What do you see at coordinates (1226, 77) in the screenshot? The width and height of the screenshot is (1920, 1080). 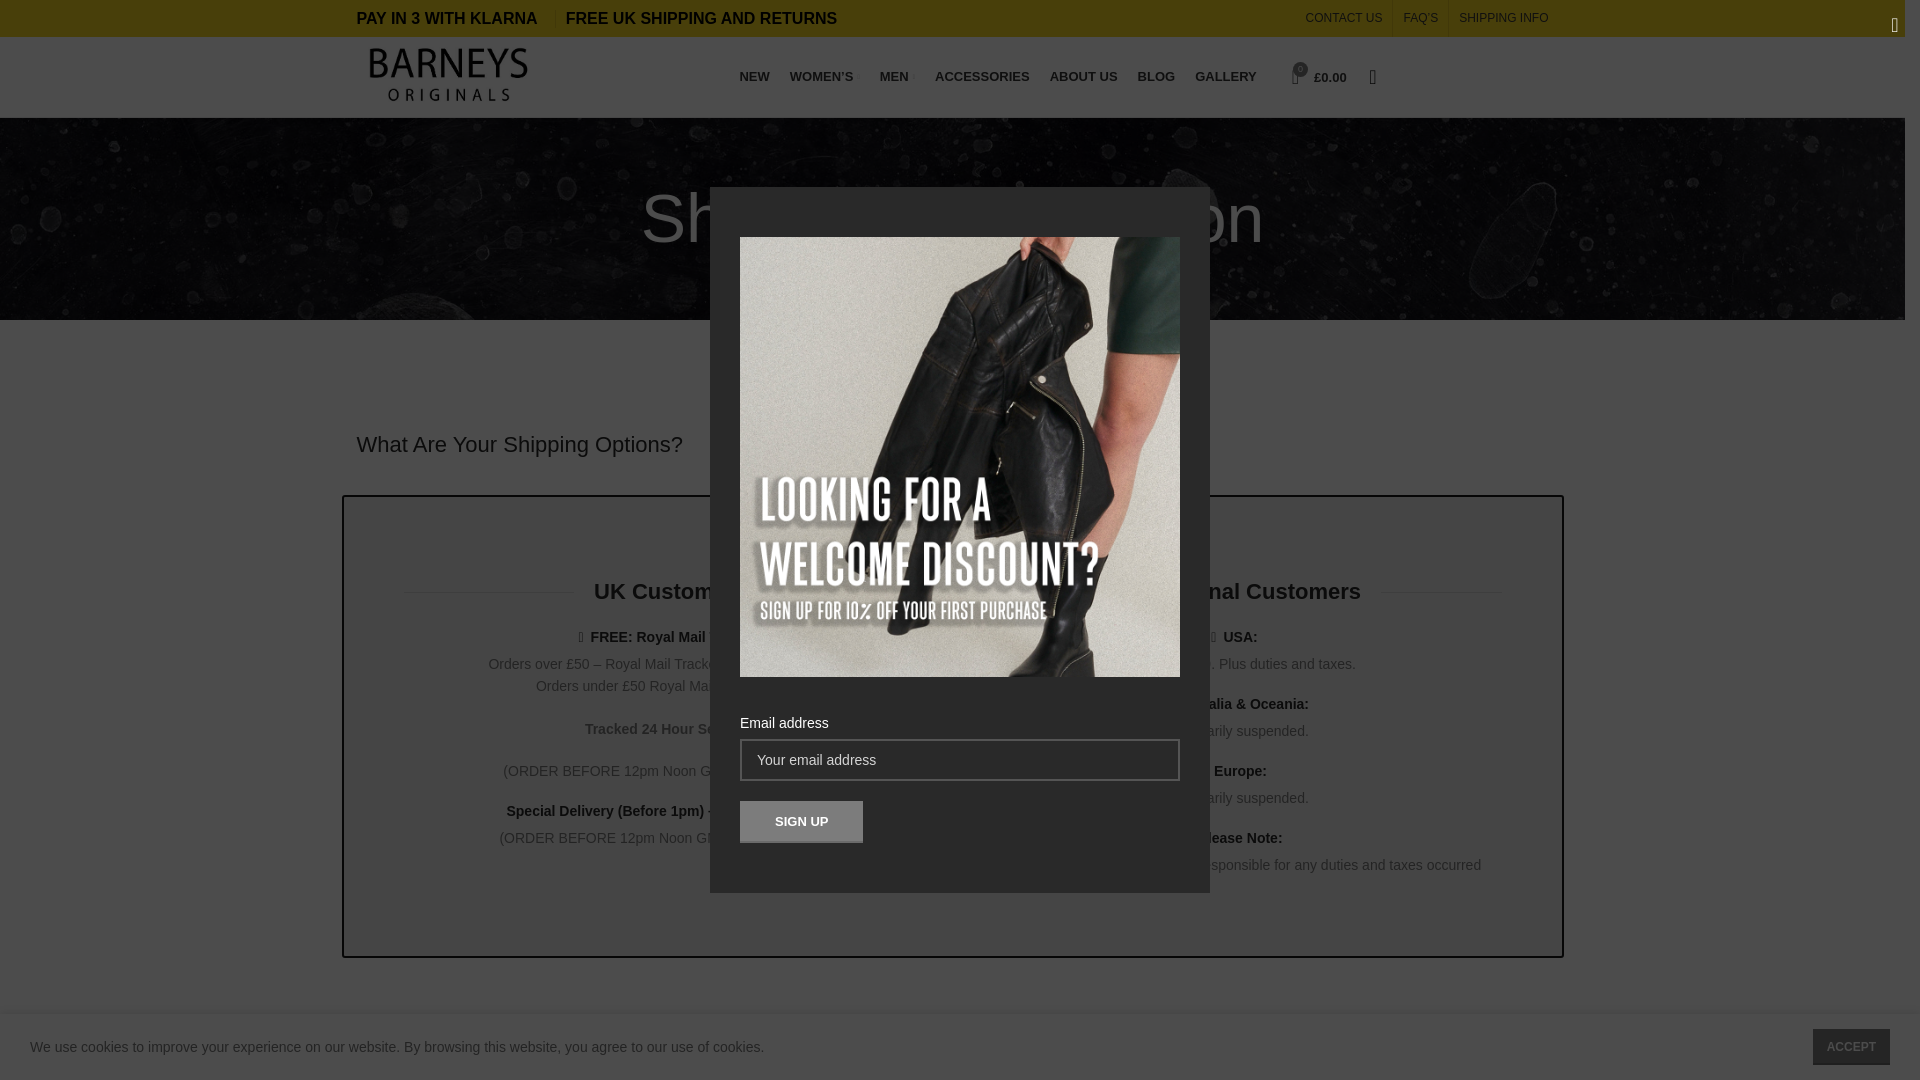 I see `GALLERY` at bounding box center [1226, 77].